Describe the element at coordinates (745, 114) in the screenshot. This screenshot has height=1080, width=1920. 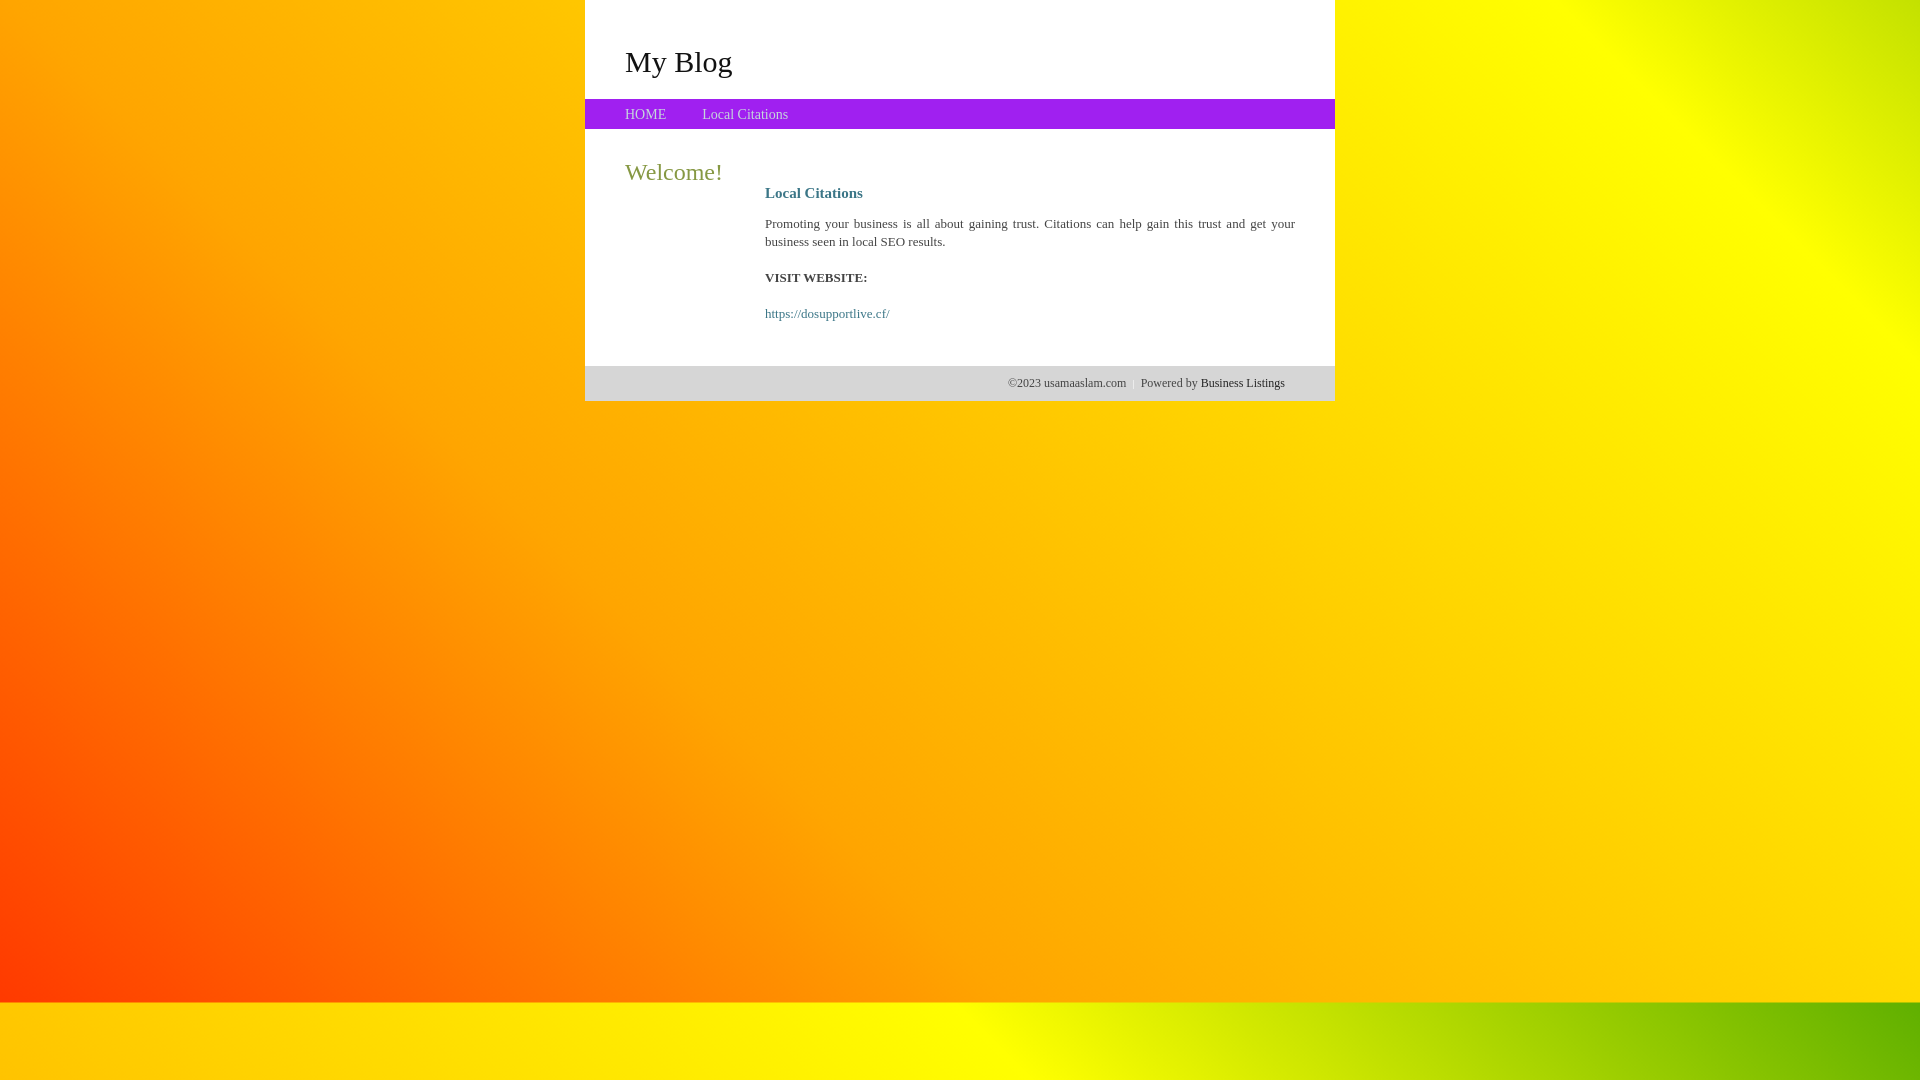
I see `Local Citations` at that location.